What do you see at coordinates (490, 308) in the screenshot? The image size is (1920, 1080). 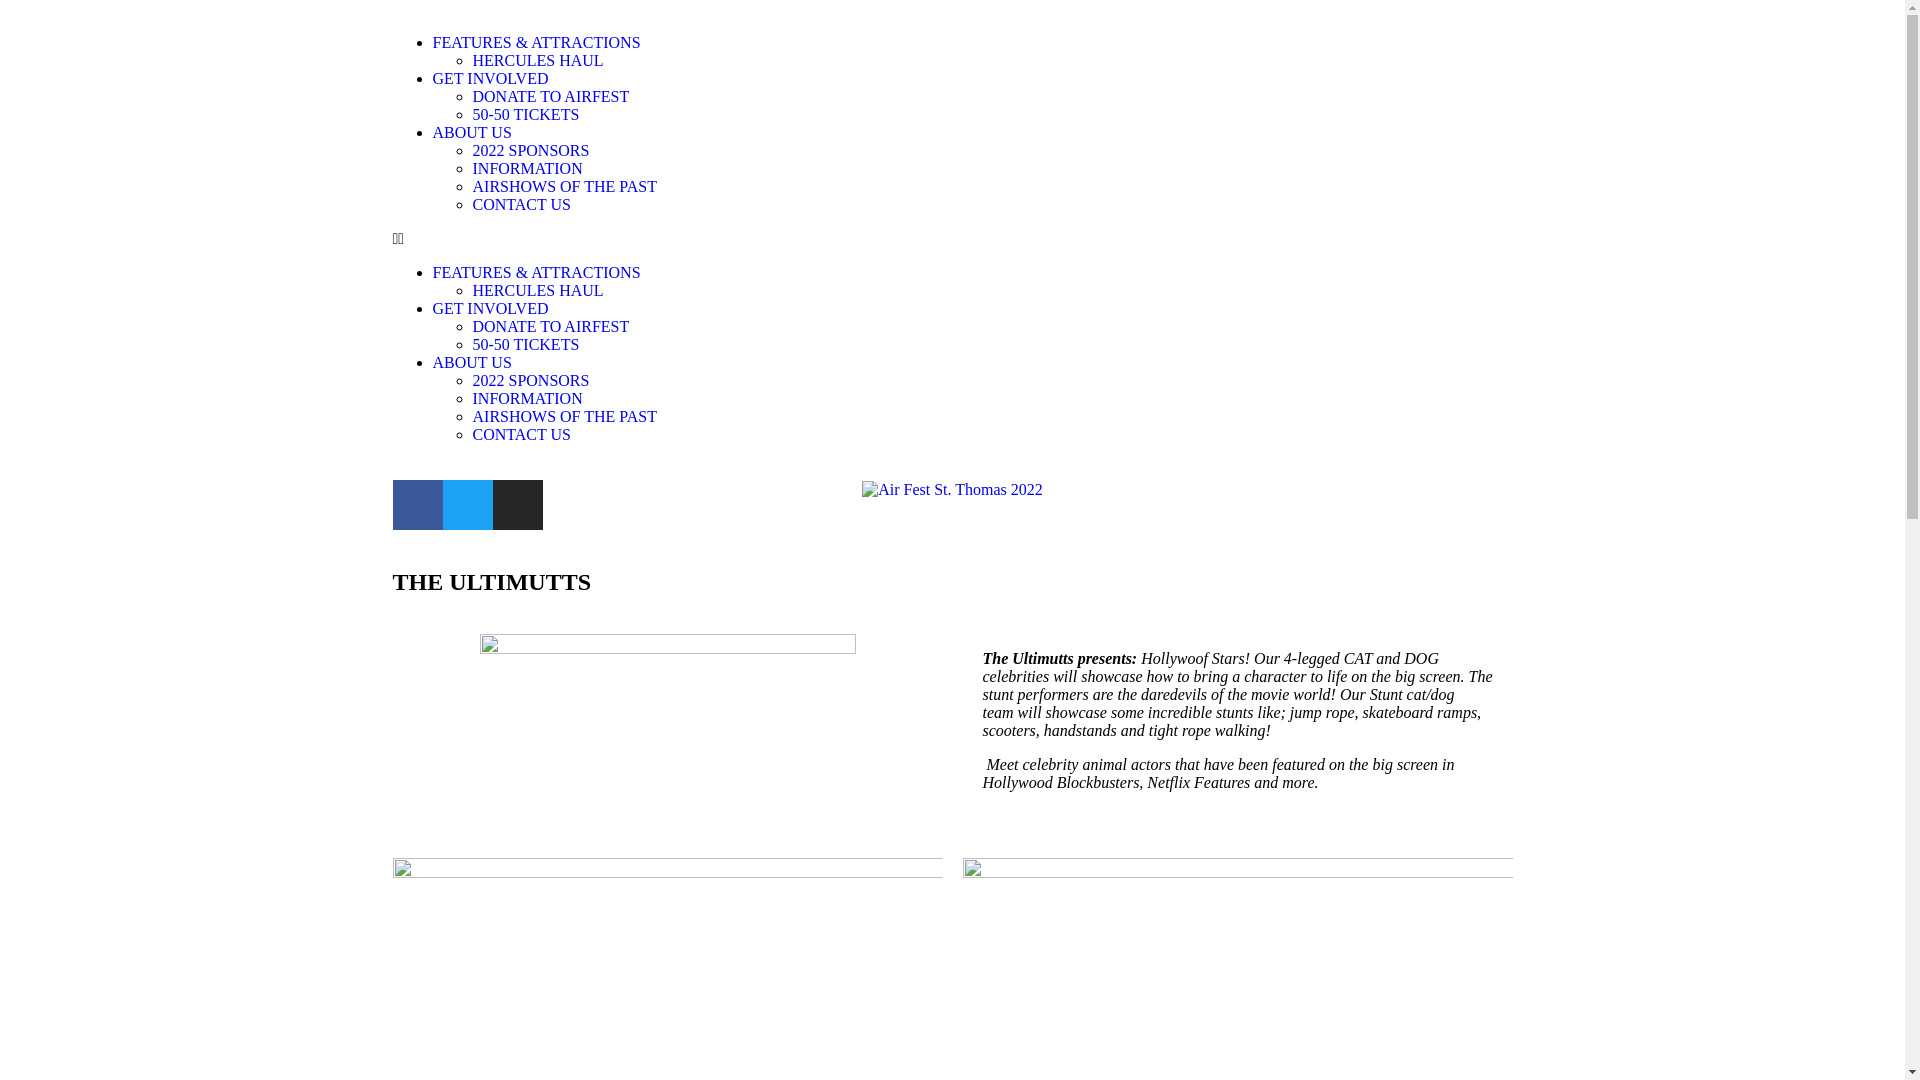 I see `GET INVOLVED` at bounding box center [490, 308].